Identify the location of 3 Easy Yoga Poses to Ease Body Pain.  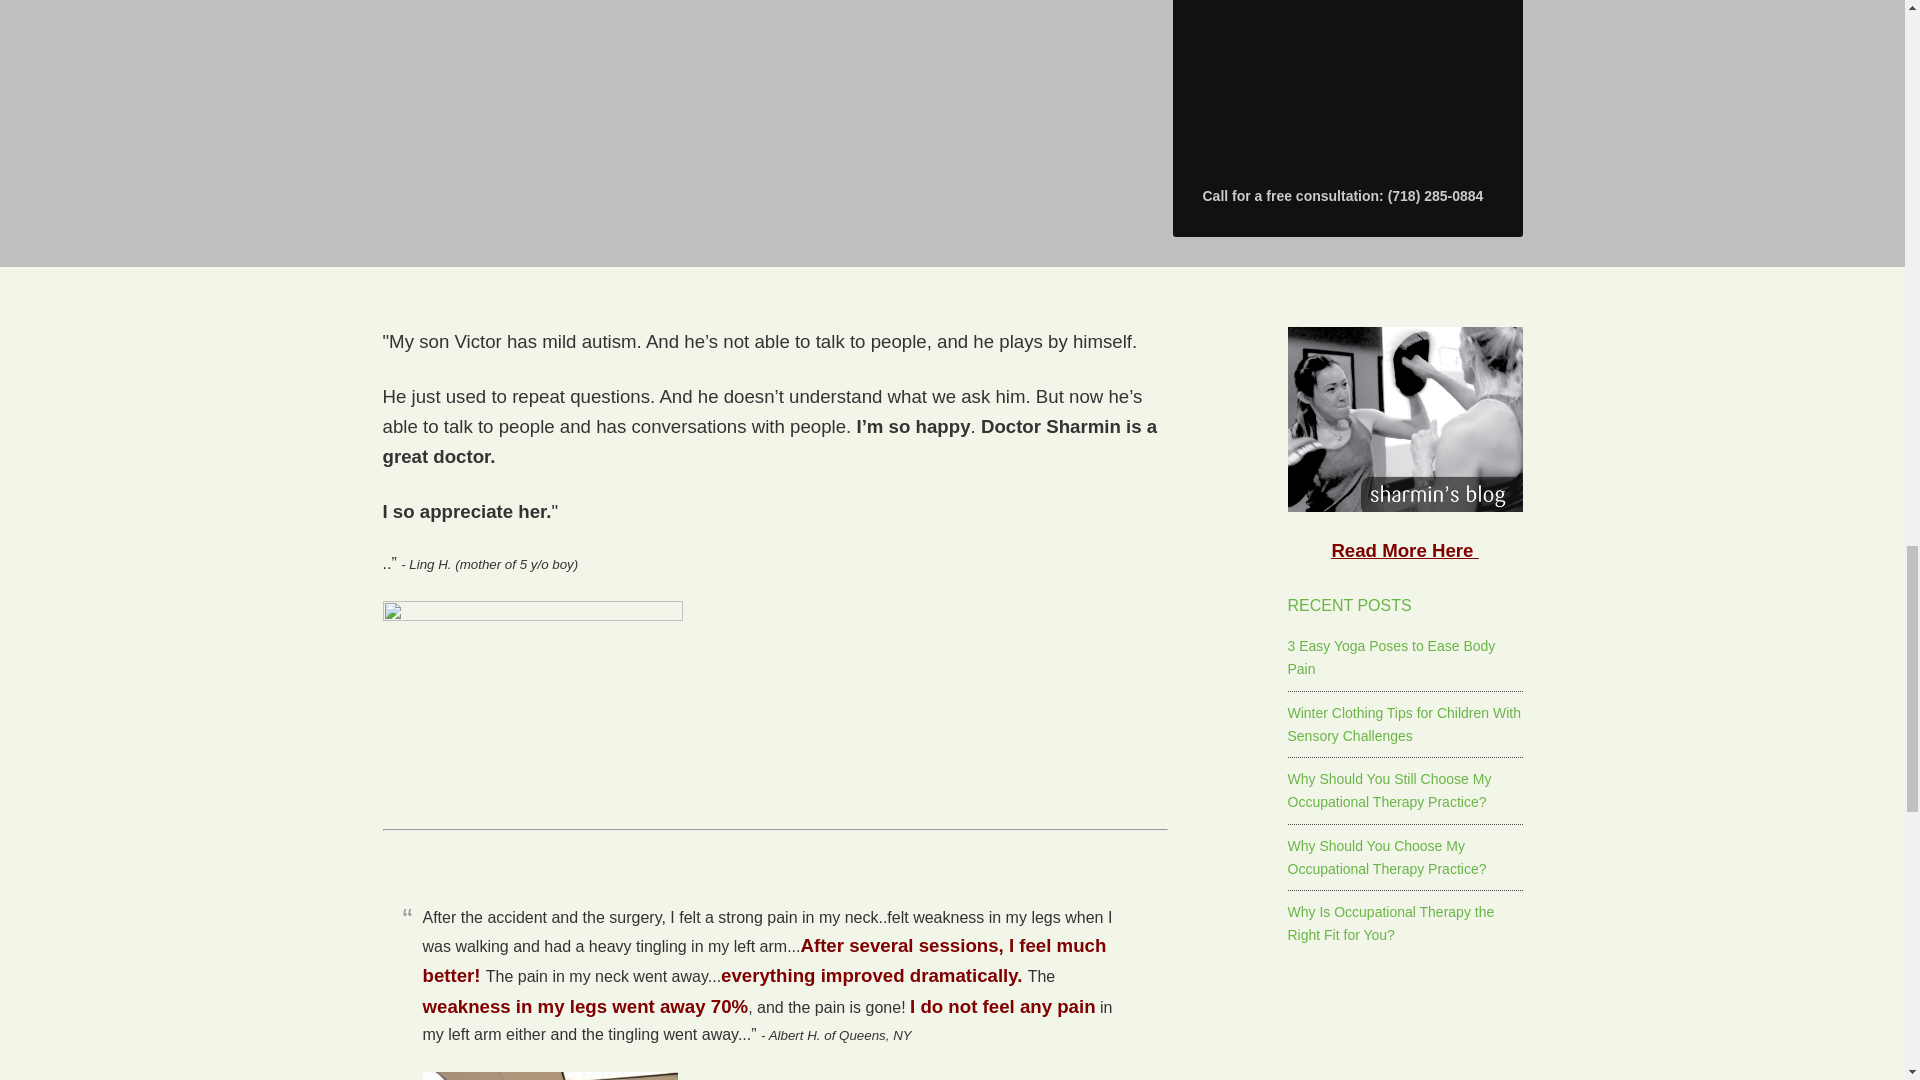
(1392, 658).